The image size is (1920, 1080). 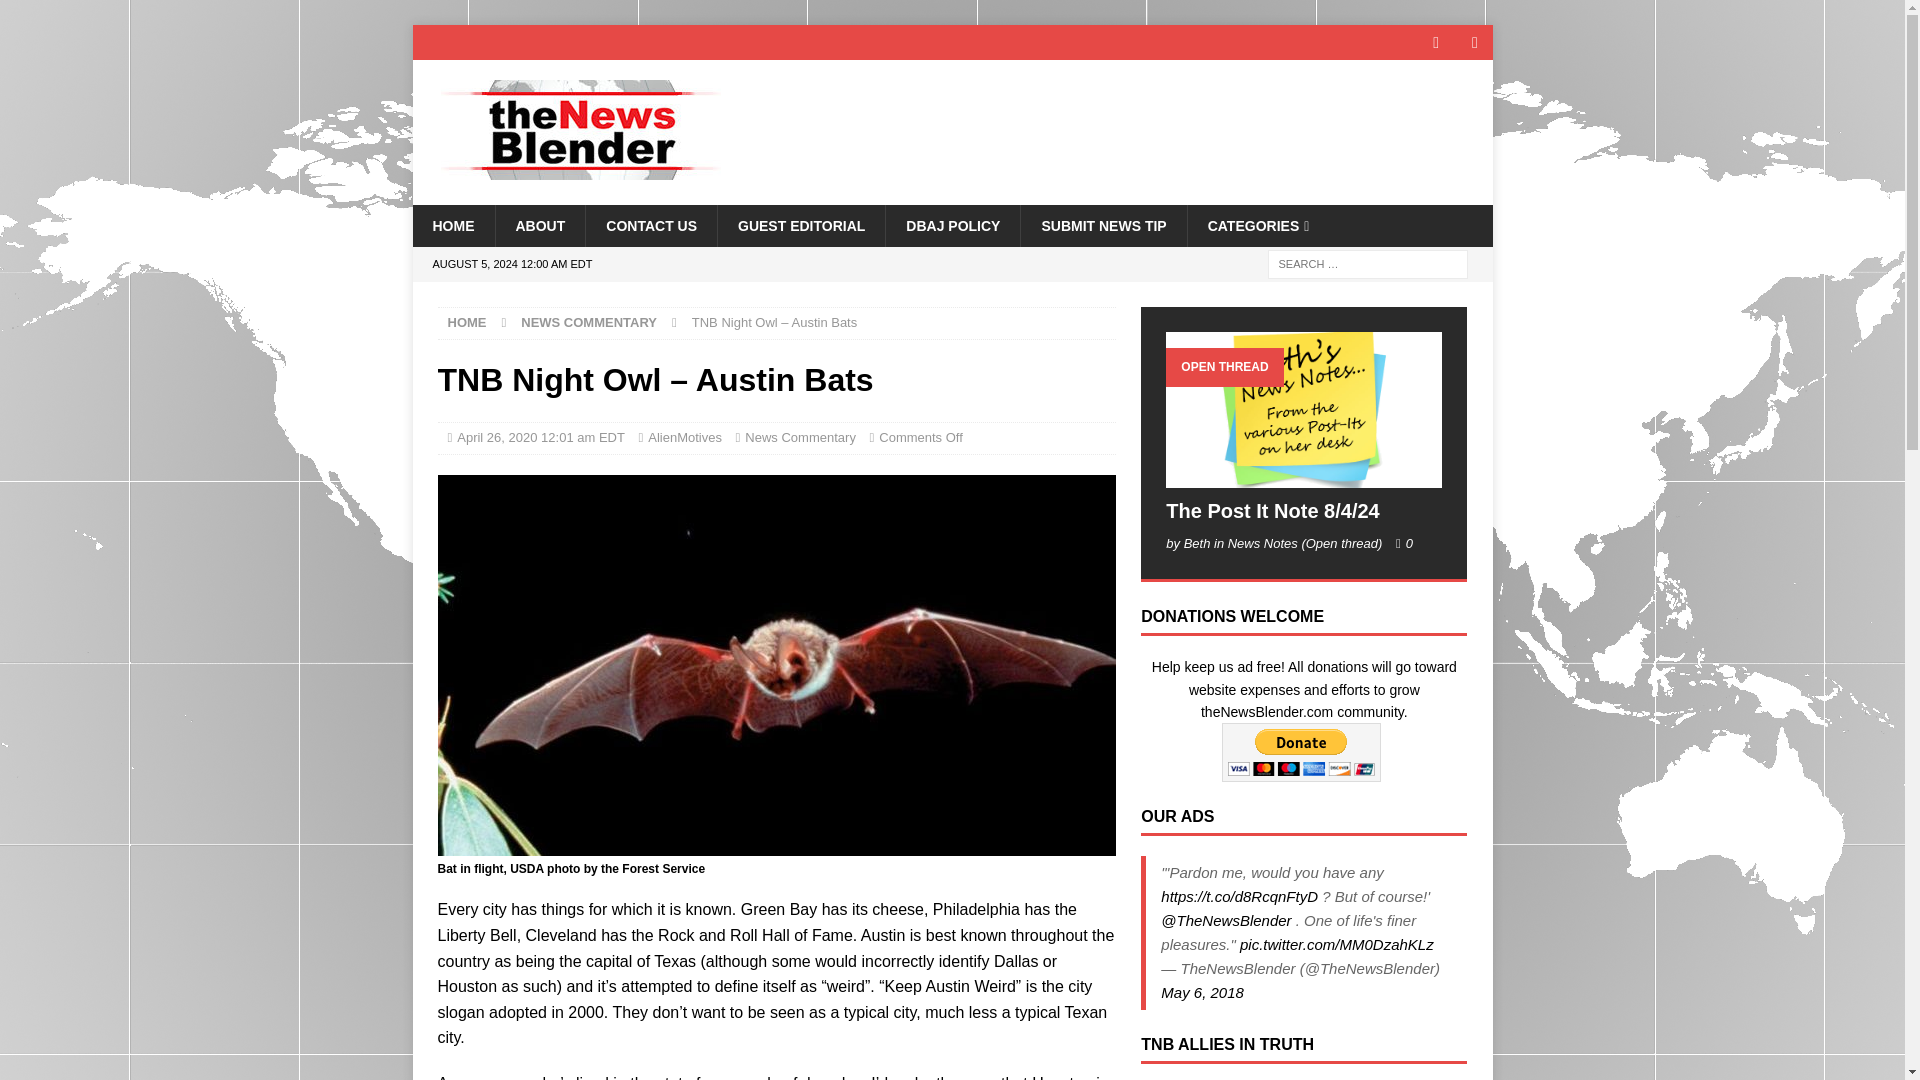 I want to click on CATEGORIES, so click(x=1258, y=226).